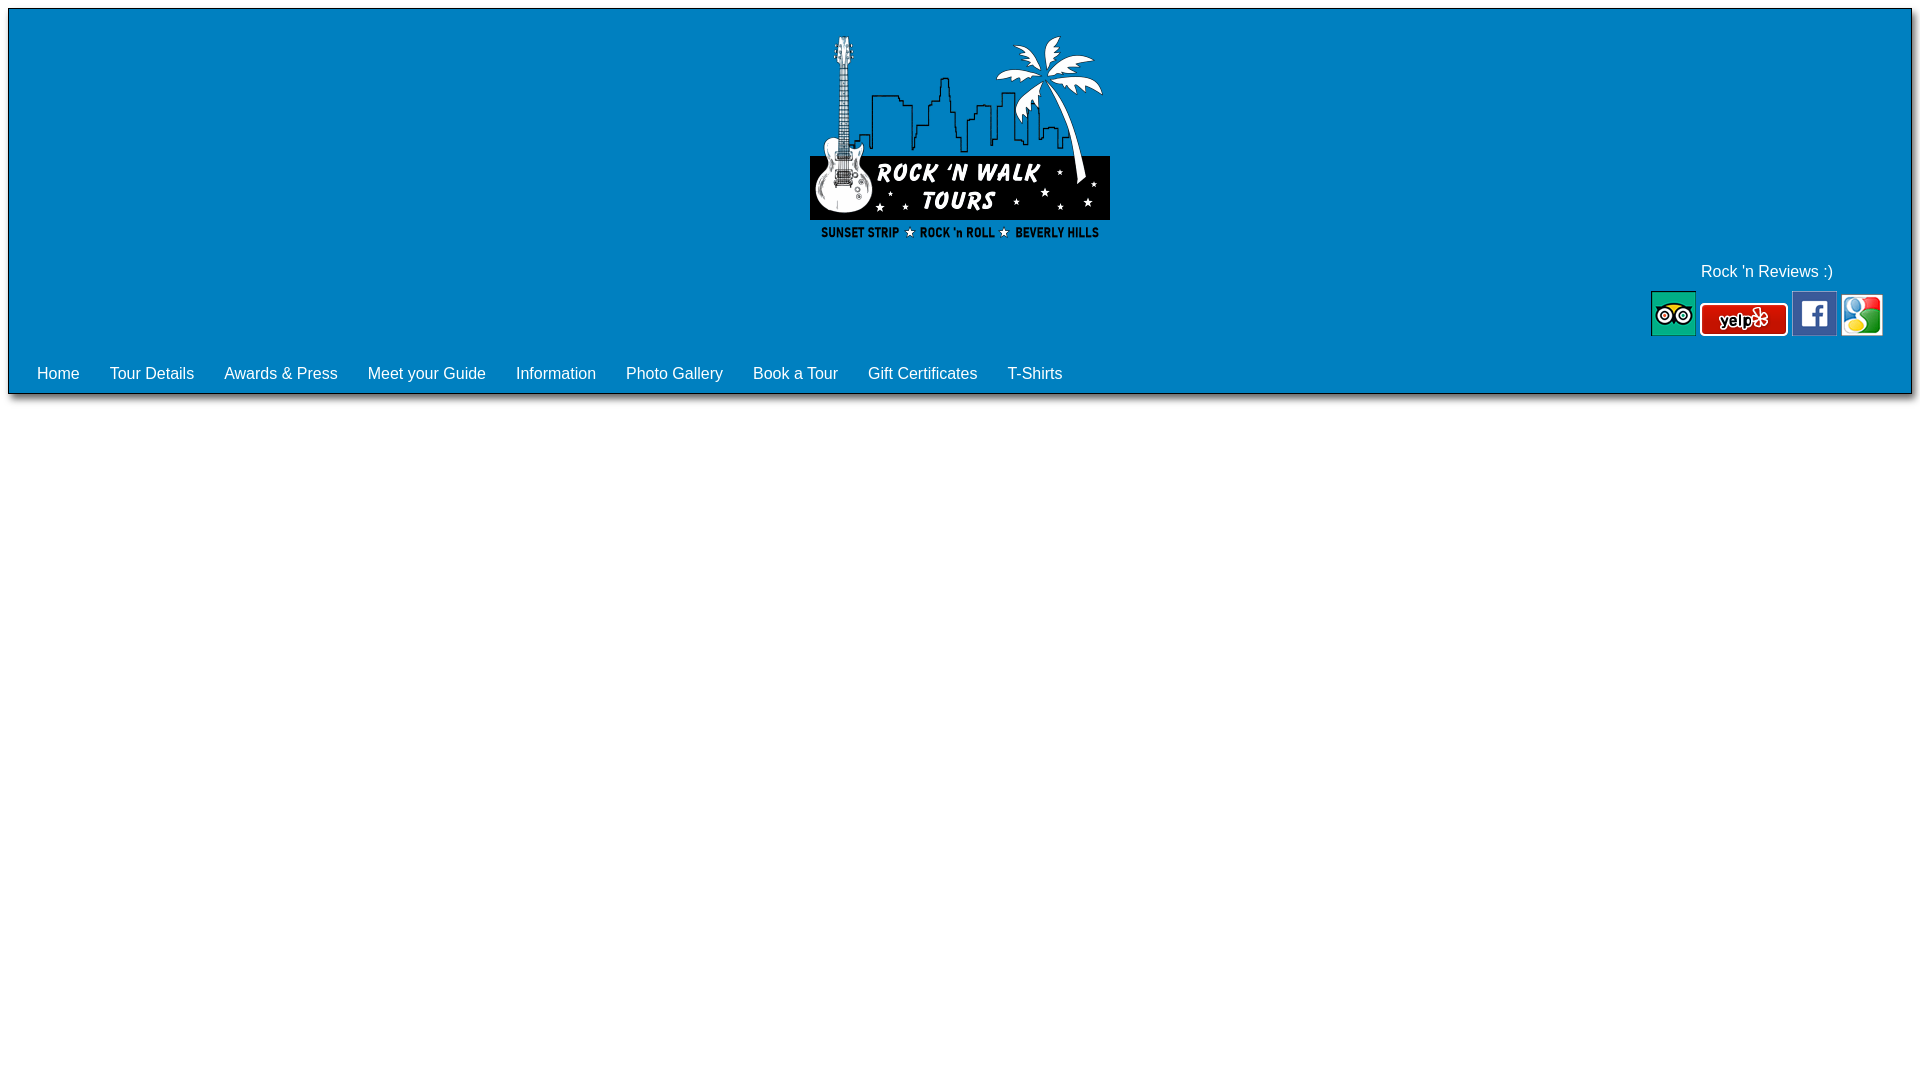 This screenshot has height=1080, width=1920. I want to click on Trip Advisor Reviews!, so click(1673, 312).